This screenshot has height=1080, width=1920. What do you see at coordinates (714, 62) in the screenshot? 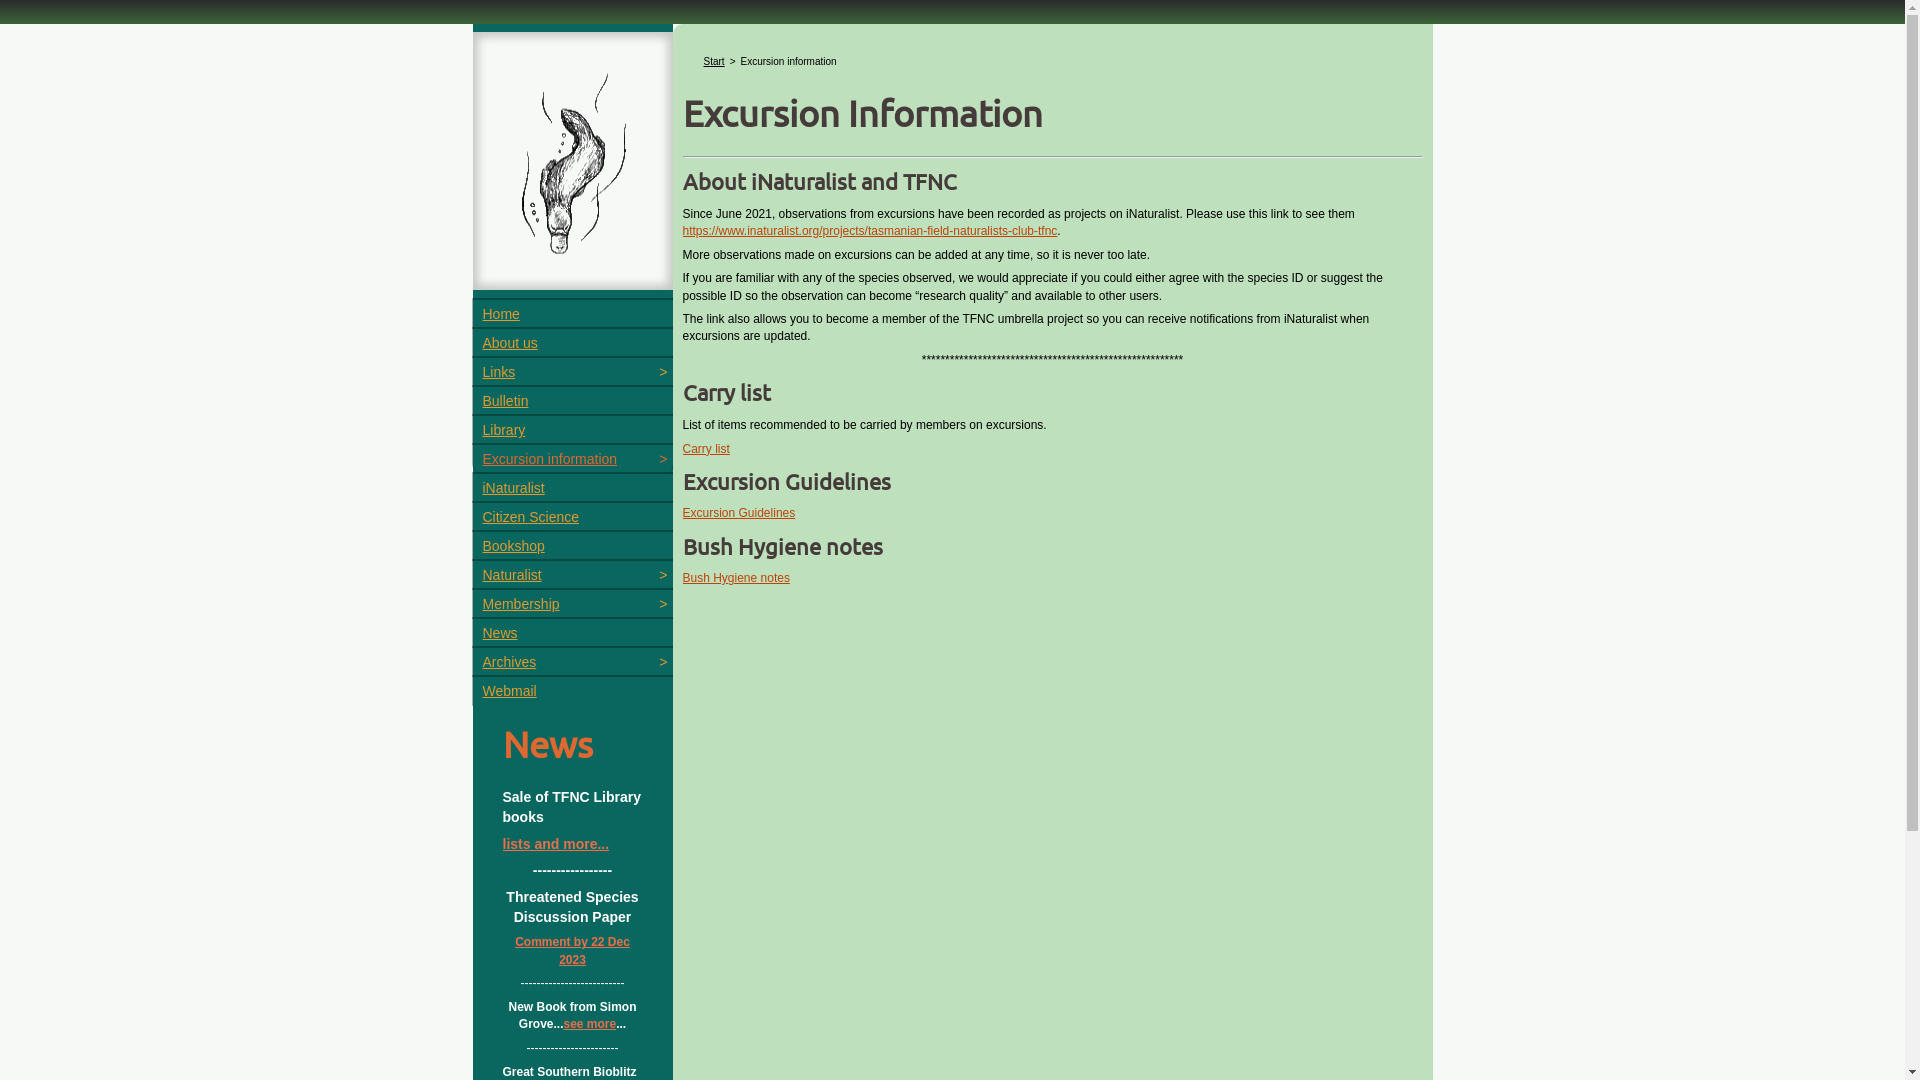
I see `Start` at bounding box center [714, 62].